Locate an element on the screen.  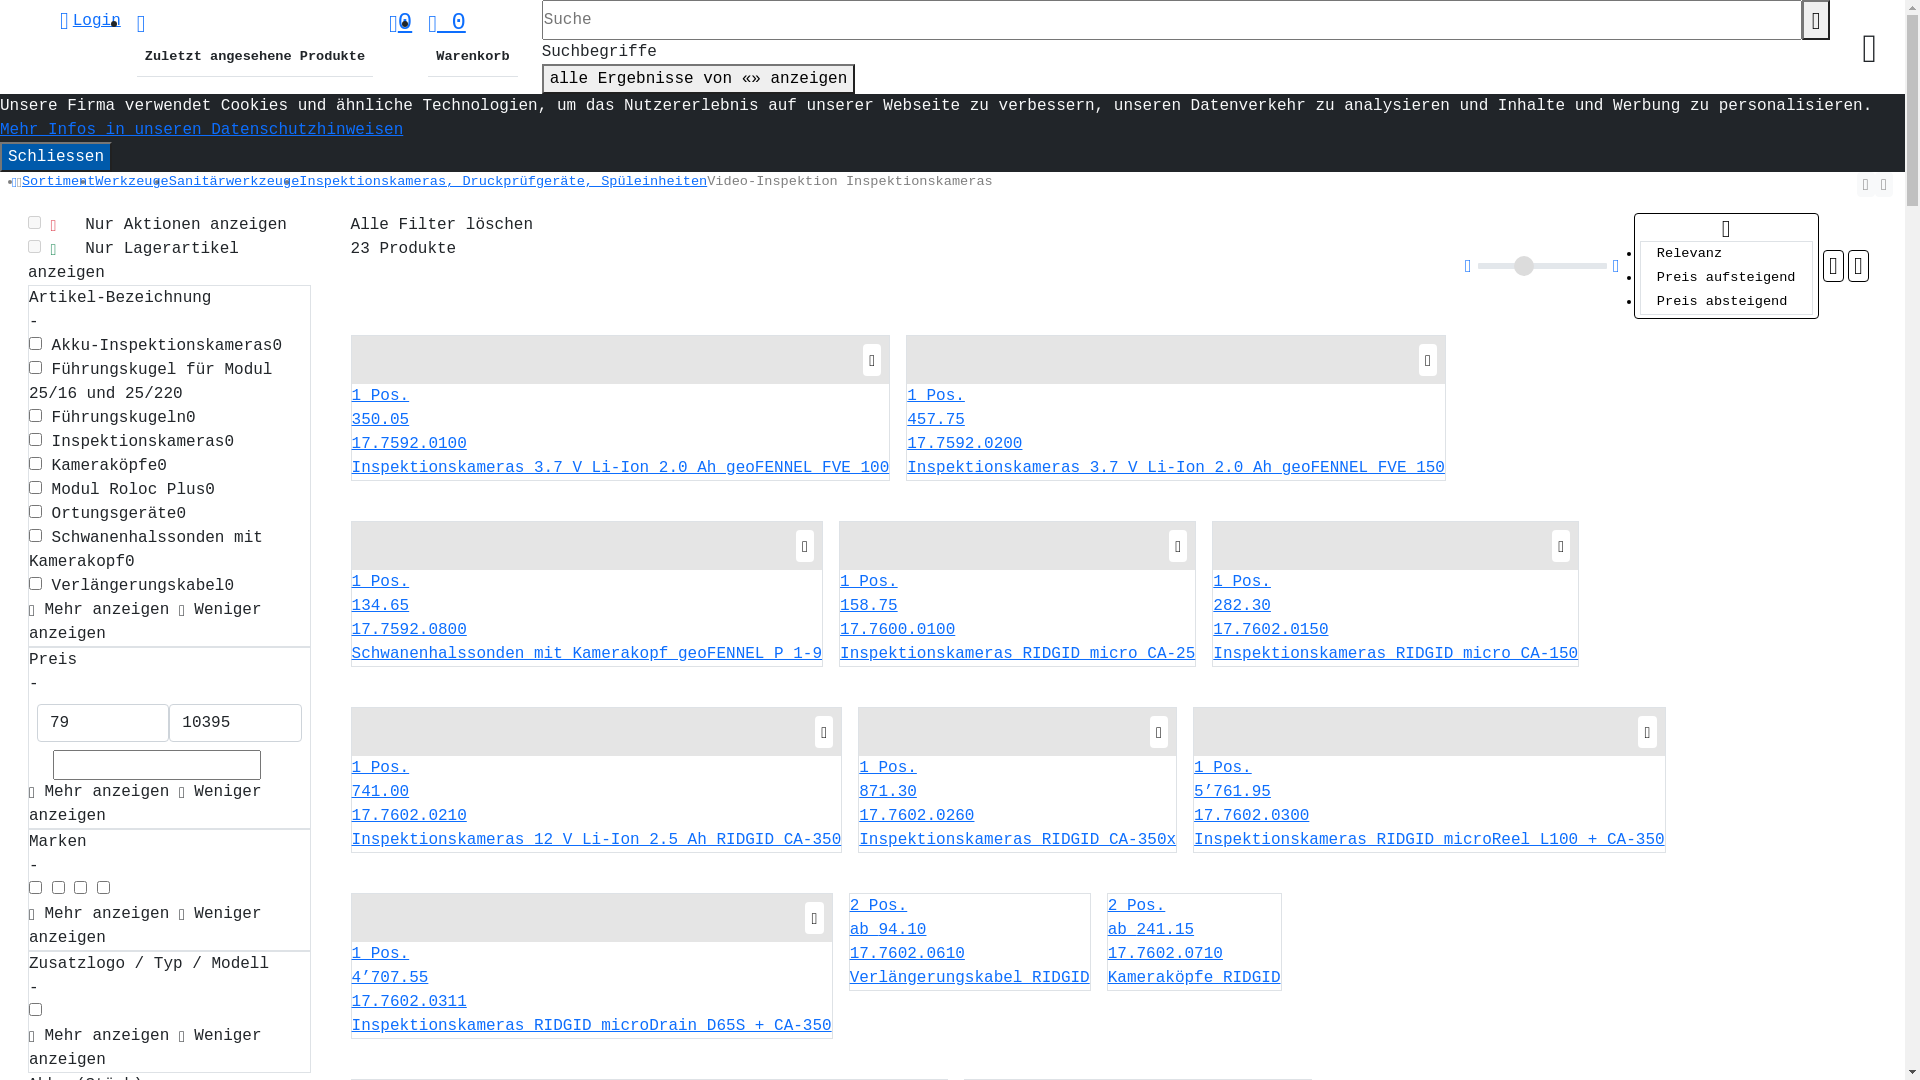
Preis aufsteigend is located at coordinates (1726, 278).